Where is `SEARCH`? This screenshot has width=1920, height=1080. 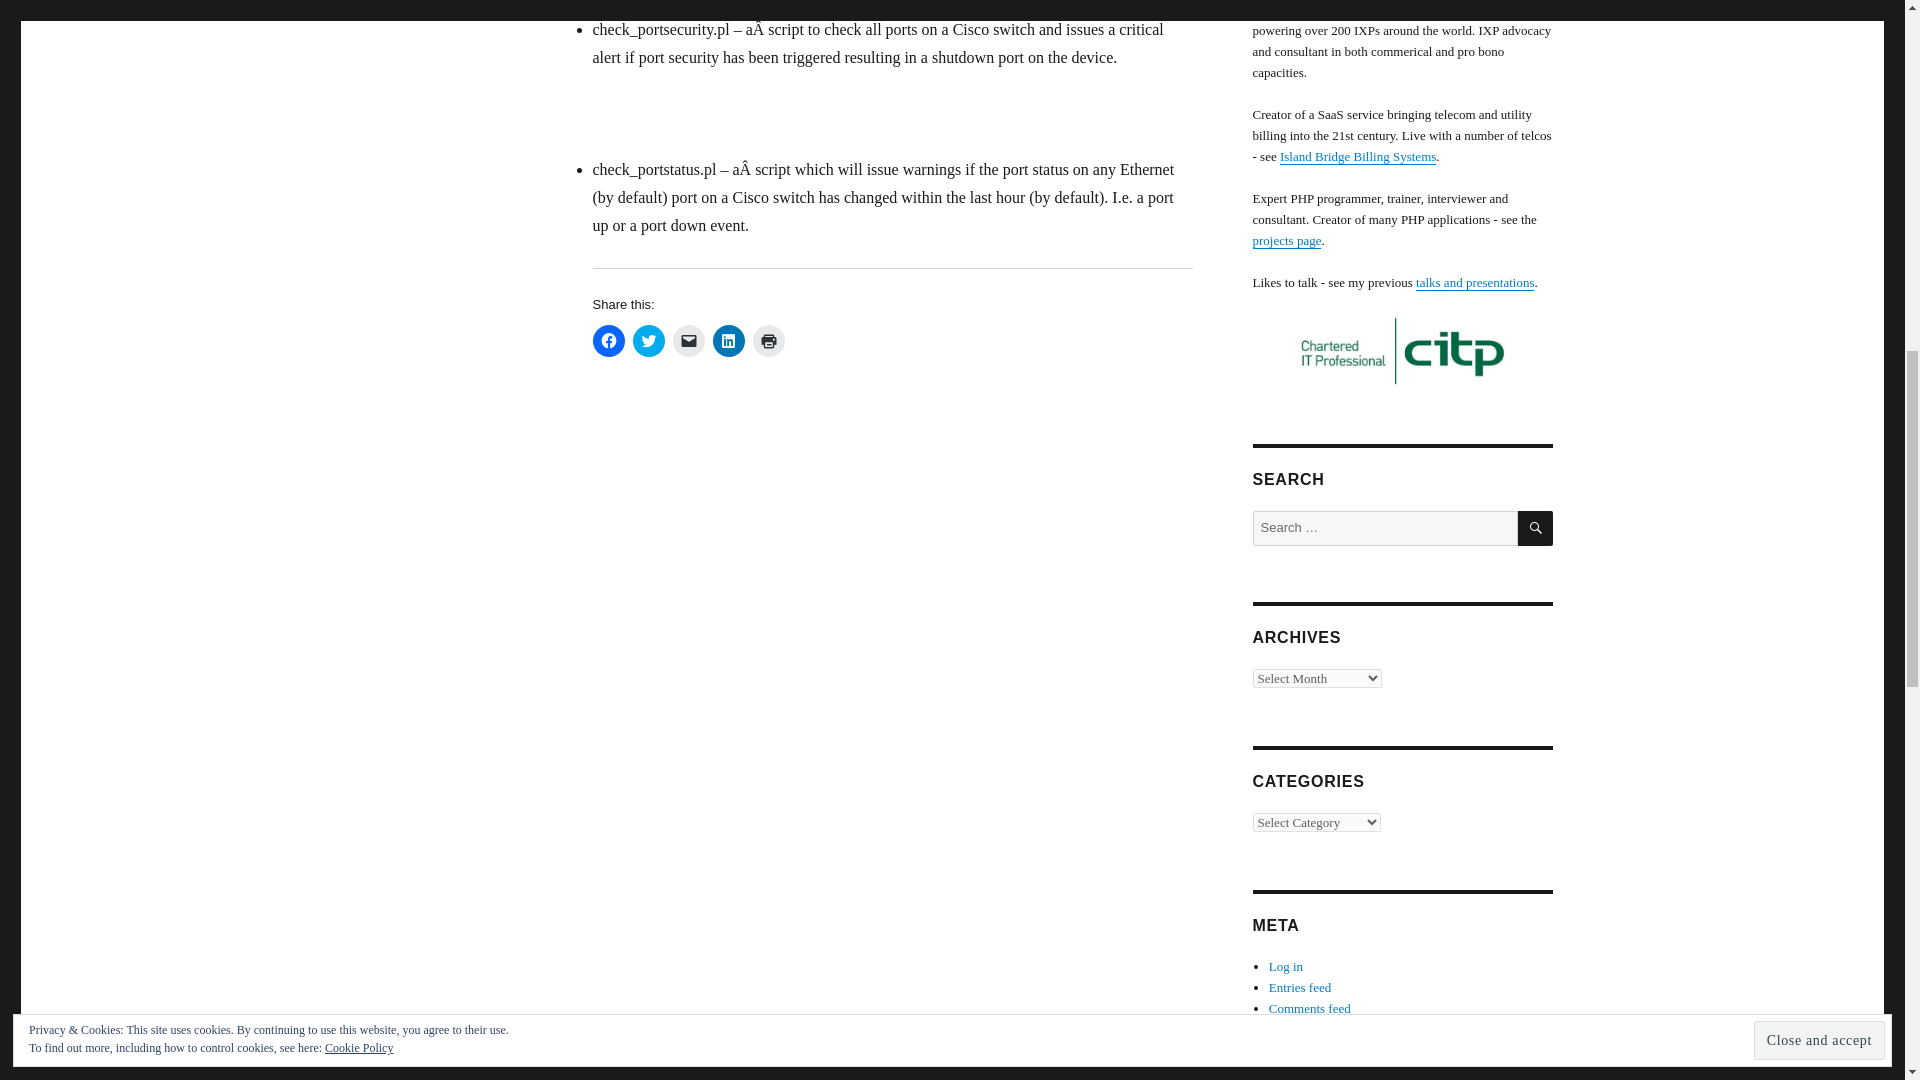 SEARCH is located at coordinates (1536, 528).